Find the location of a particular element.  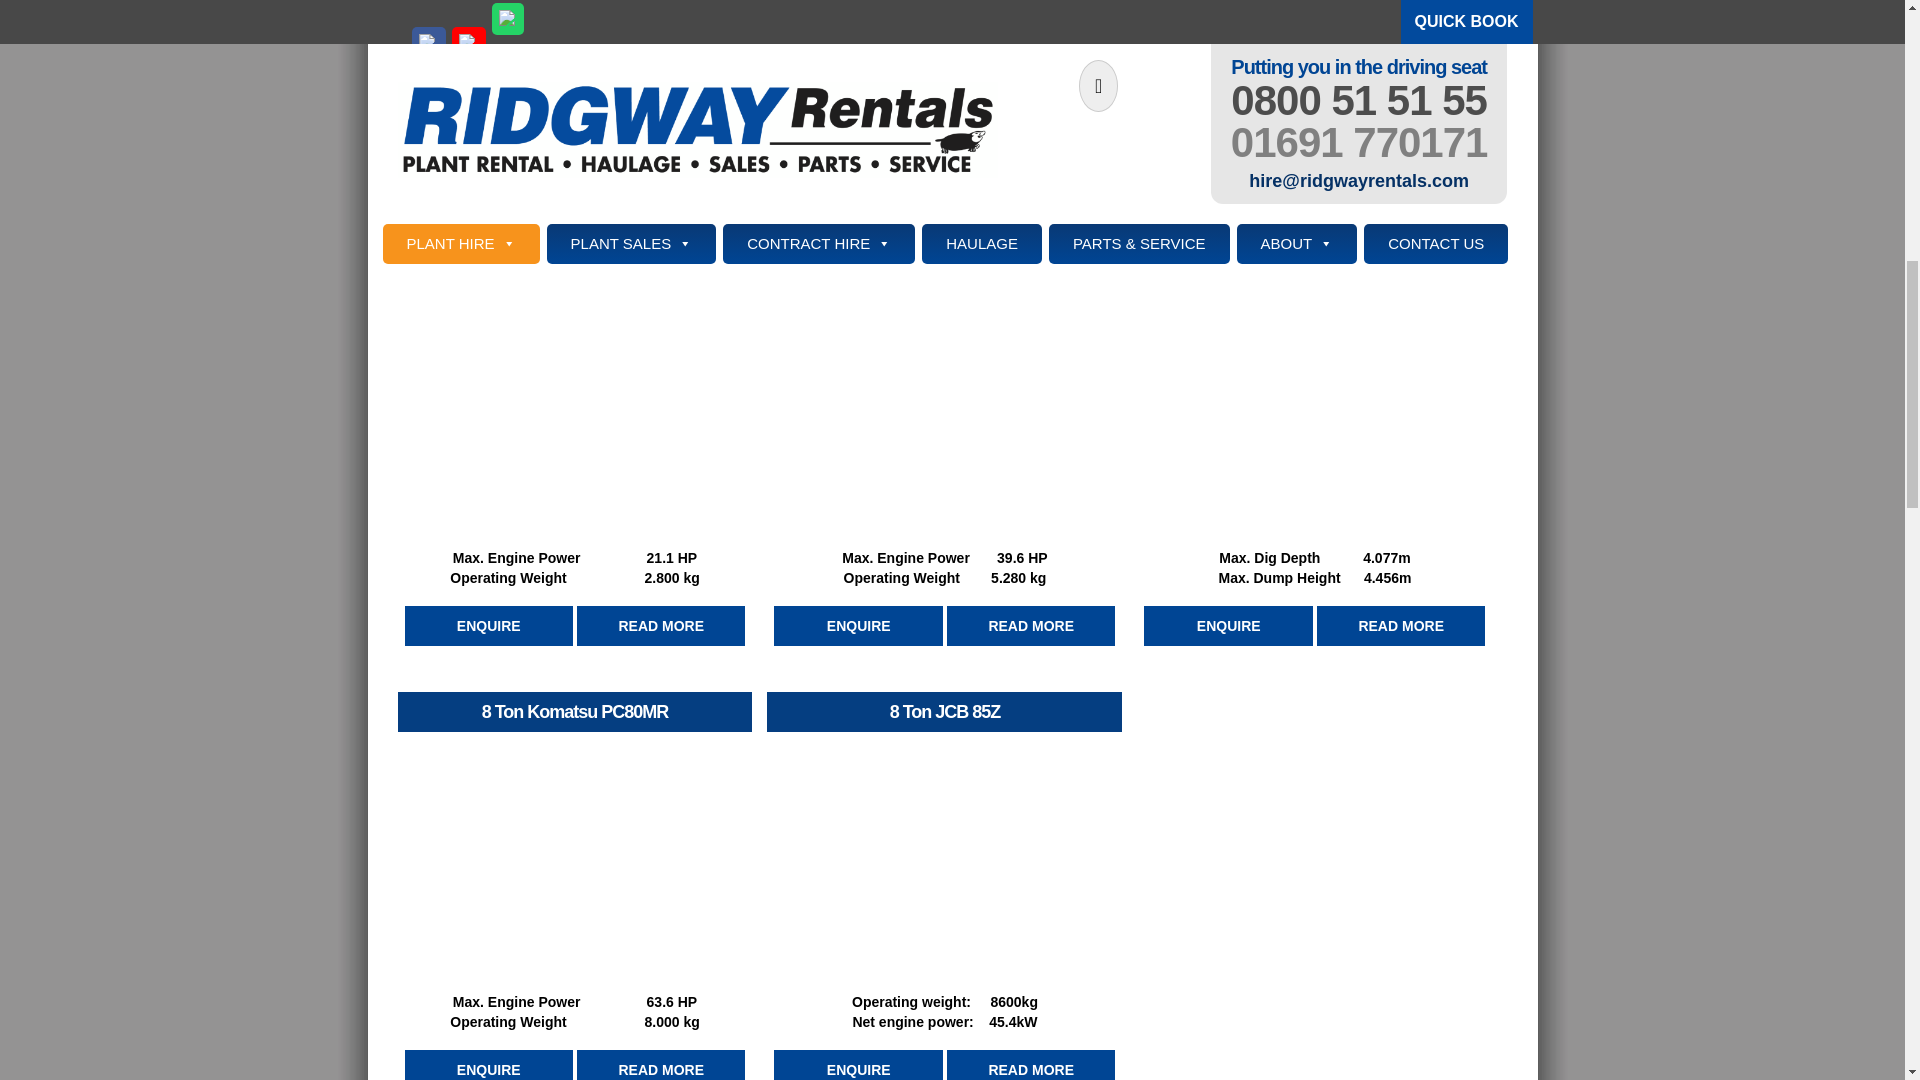

Read More is located at coordinates (1400, 626).